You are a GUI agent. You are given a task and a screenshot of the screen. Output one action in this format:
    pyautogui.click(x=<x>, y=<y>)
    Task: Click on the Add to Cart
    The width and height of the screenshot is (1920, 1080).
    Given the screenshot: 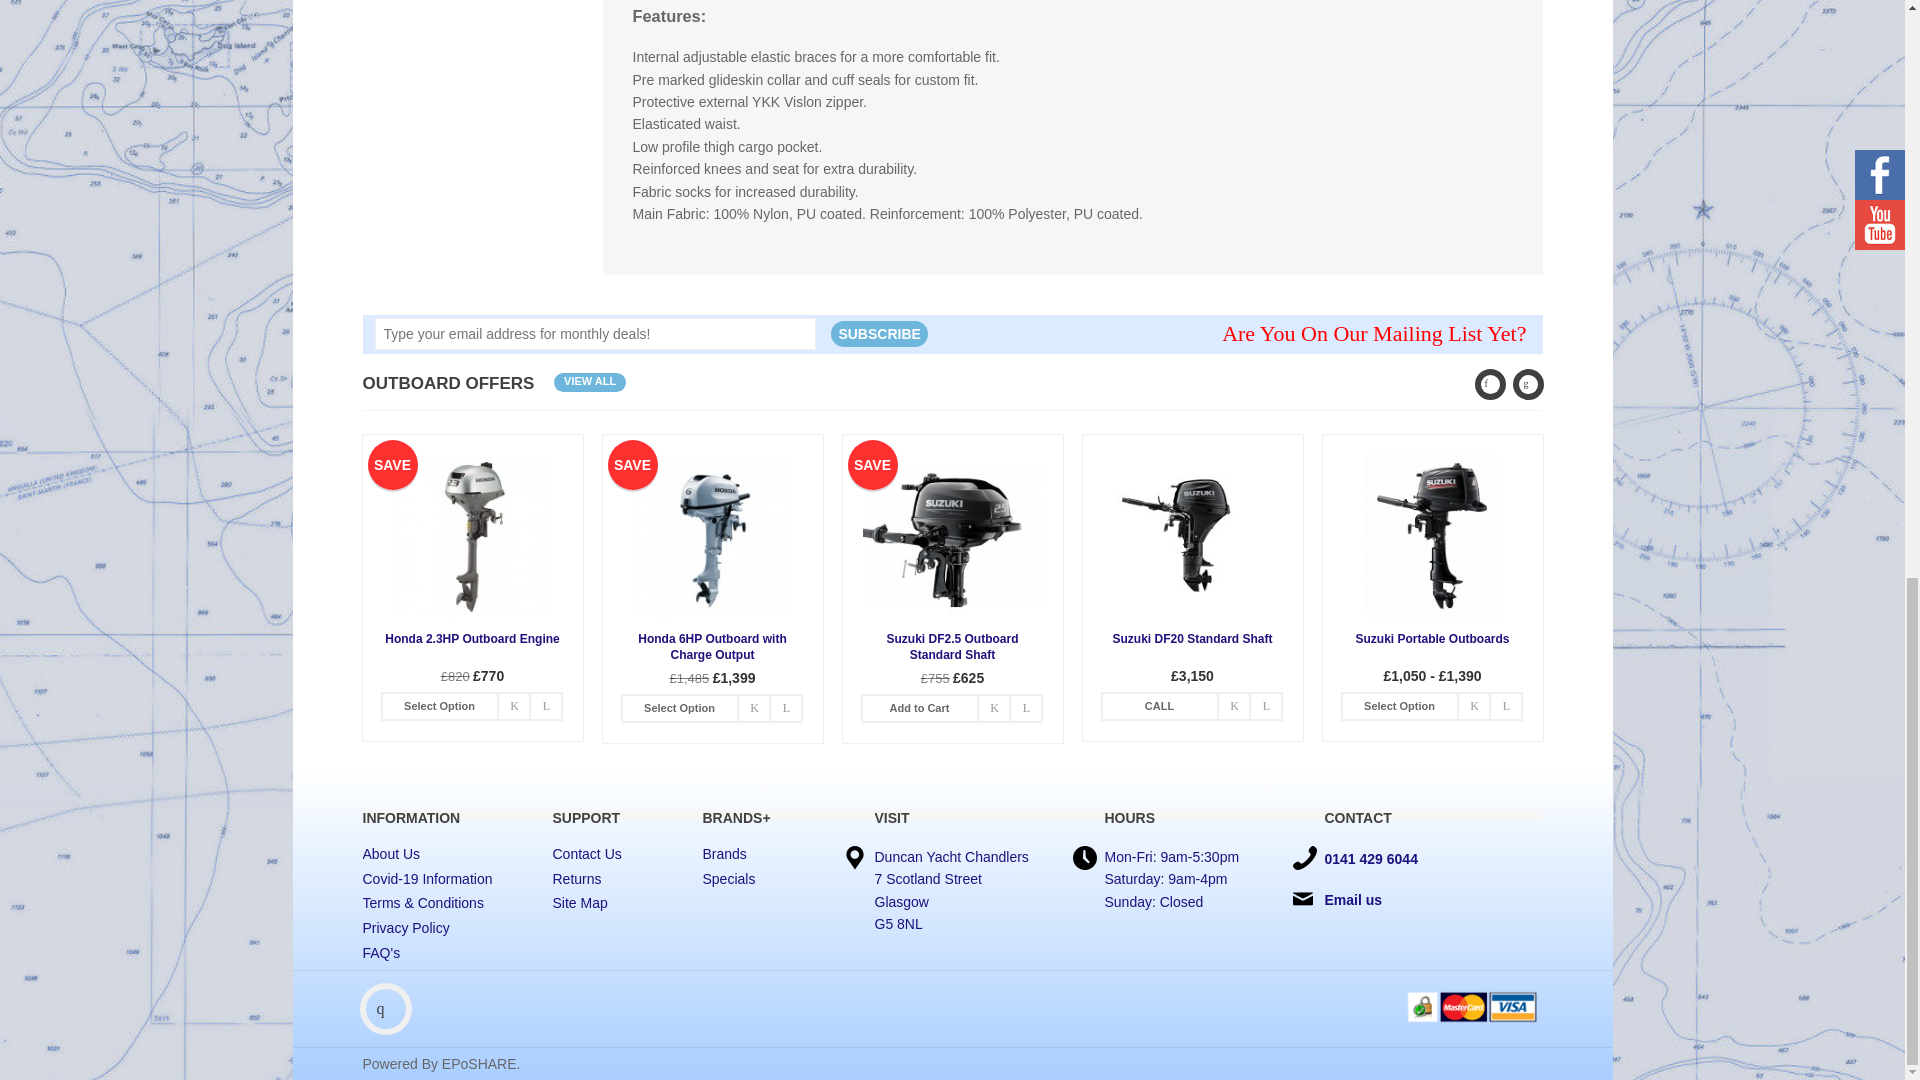 What is the action you would take?
    pyautogui.click(x=680, y=708)
    